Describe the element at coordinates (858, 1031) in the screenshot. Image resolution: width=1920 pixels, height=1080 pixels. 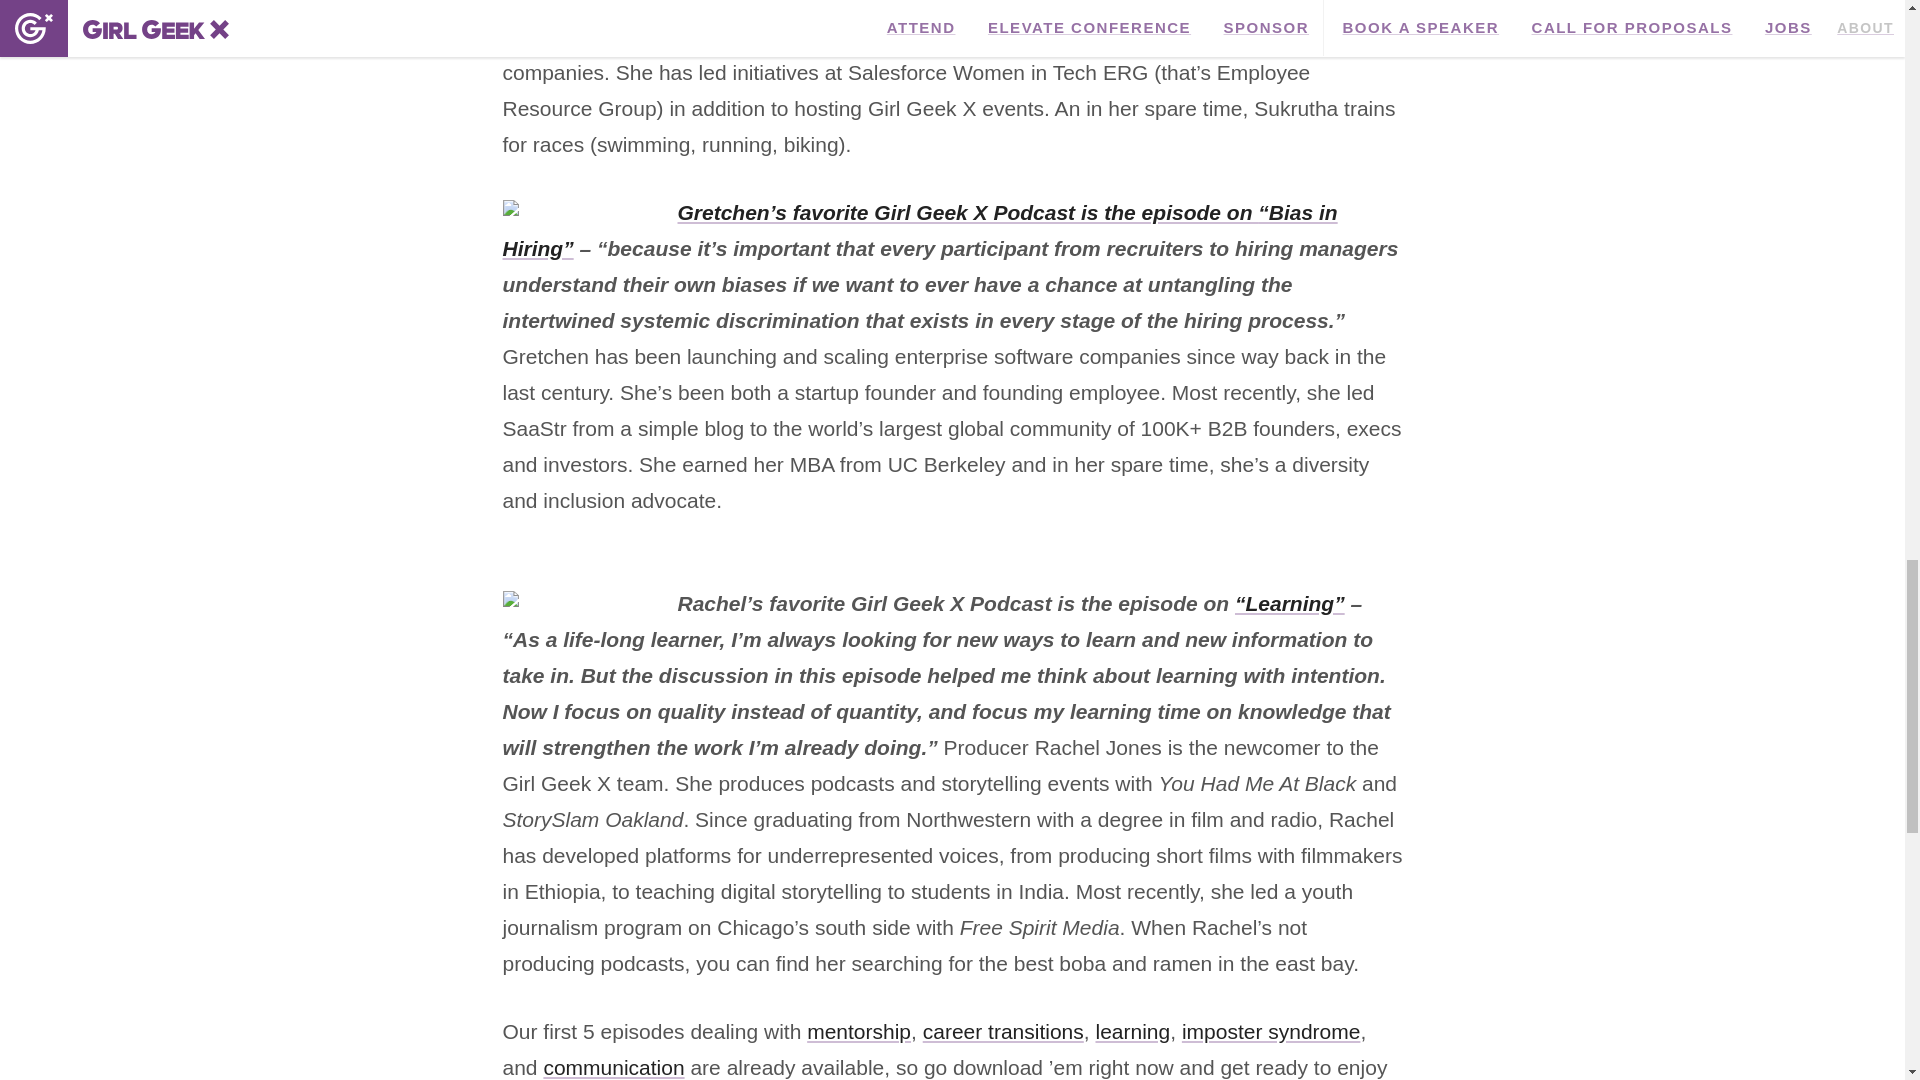
I see `mentorship` at that location.